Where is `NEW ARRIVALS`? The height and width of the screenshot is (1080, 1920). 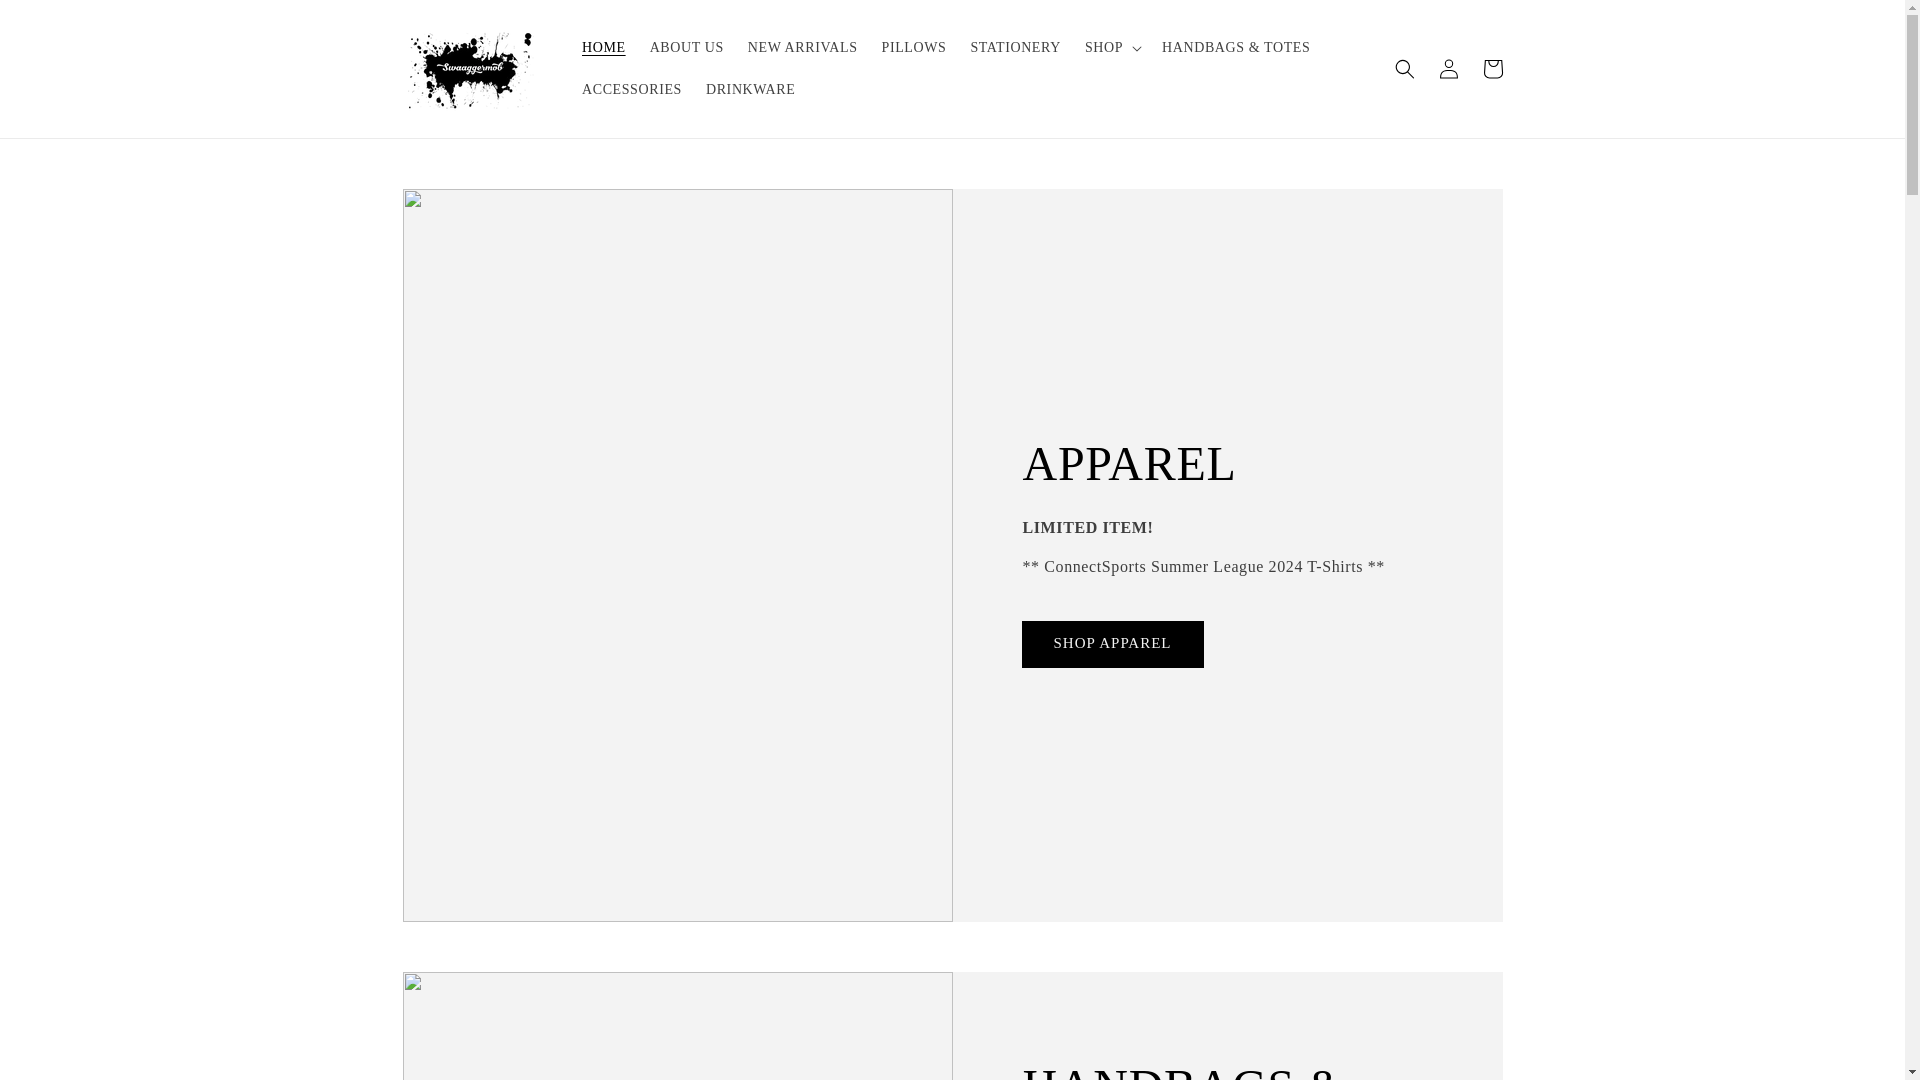
NEW ARRIVALS is located at coordinates (802, 48).